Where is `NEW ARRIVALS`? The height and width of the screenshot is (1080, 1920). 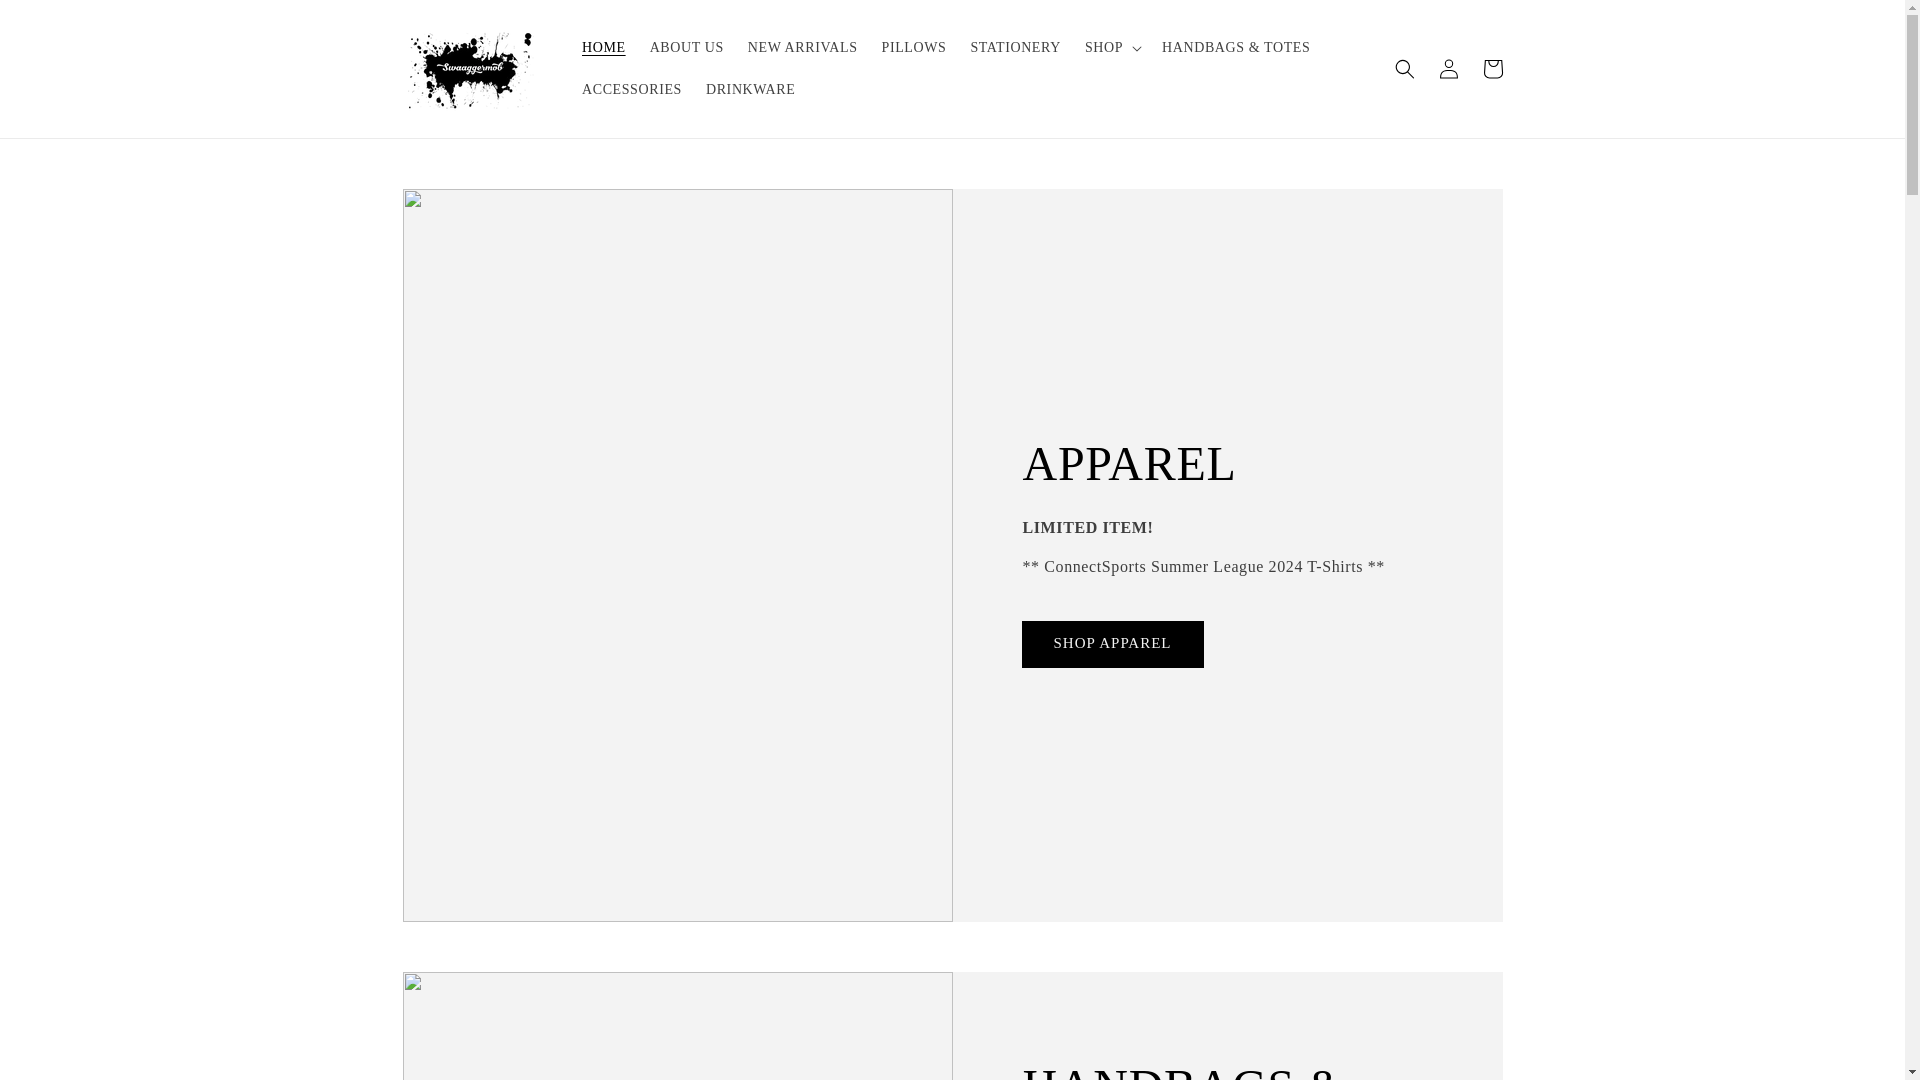
NEW ARRIVALS is located at coordinates (802, 48).